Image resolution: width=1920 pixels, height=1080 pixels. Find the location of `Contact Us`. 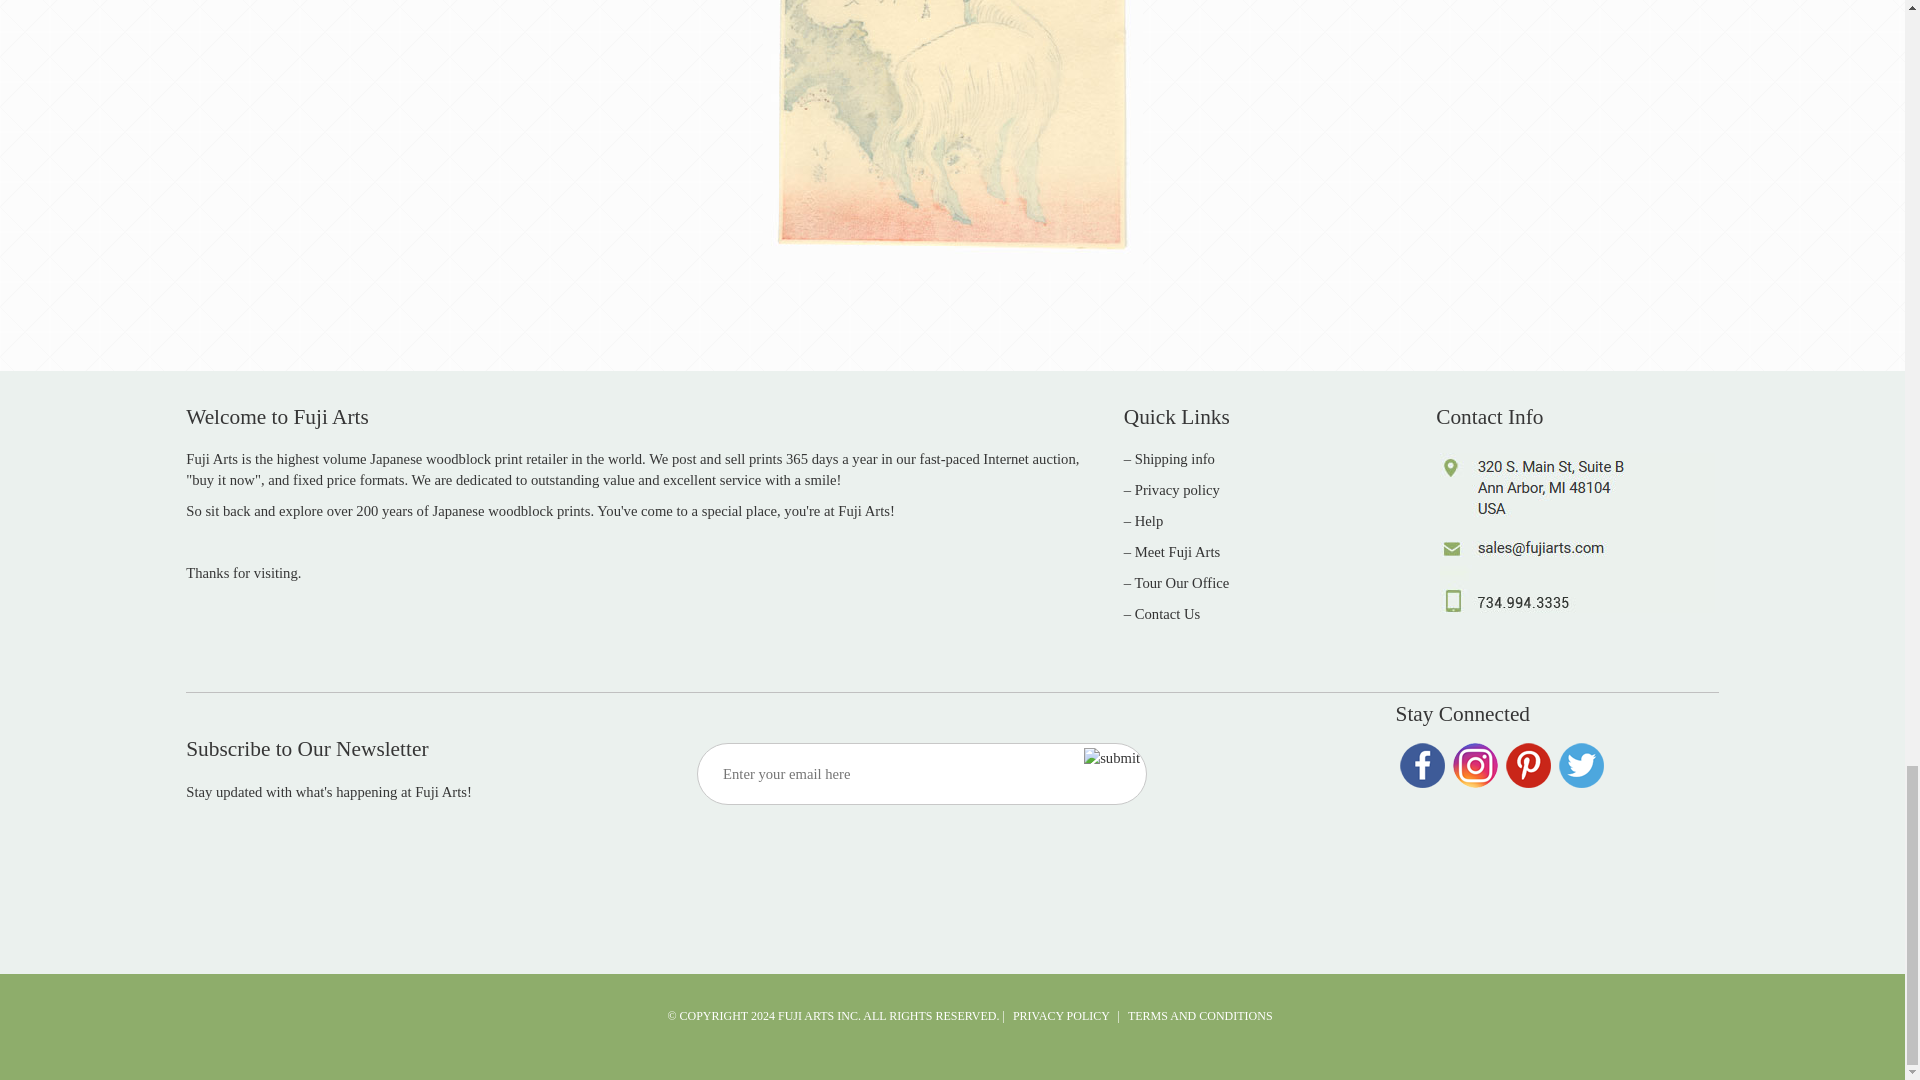

Contact Us is located at coordinates (1168, 614).